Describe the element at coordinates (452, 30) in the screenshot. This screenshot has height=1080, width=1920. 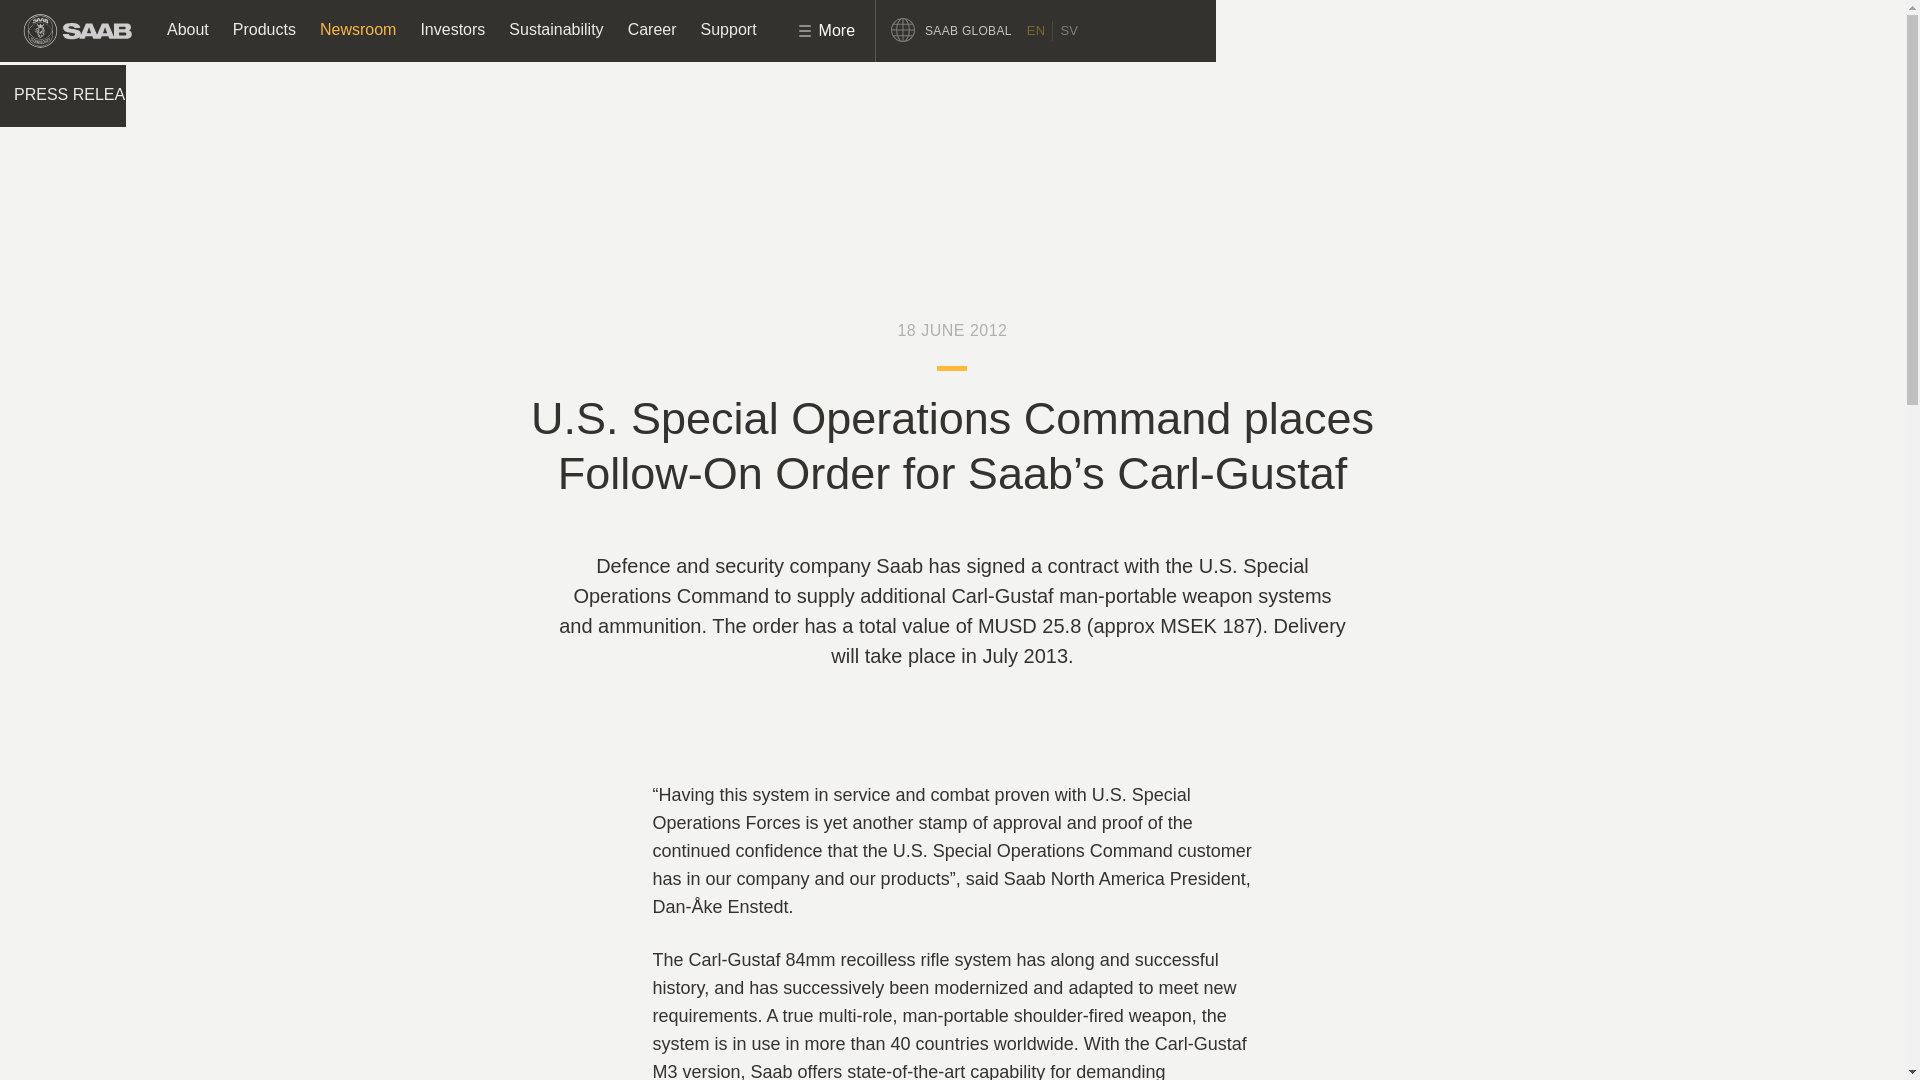
I see `Investors` at that location.